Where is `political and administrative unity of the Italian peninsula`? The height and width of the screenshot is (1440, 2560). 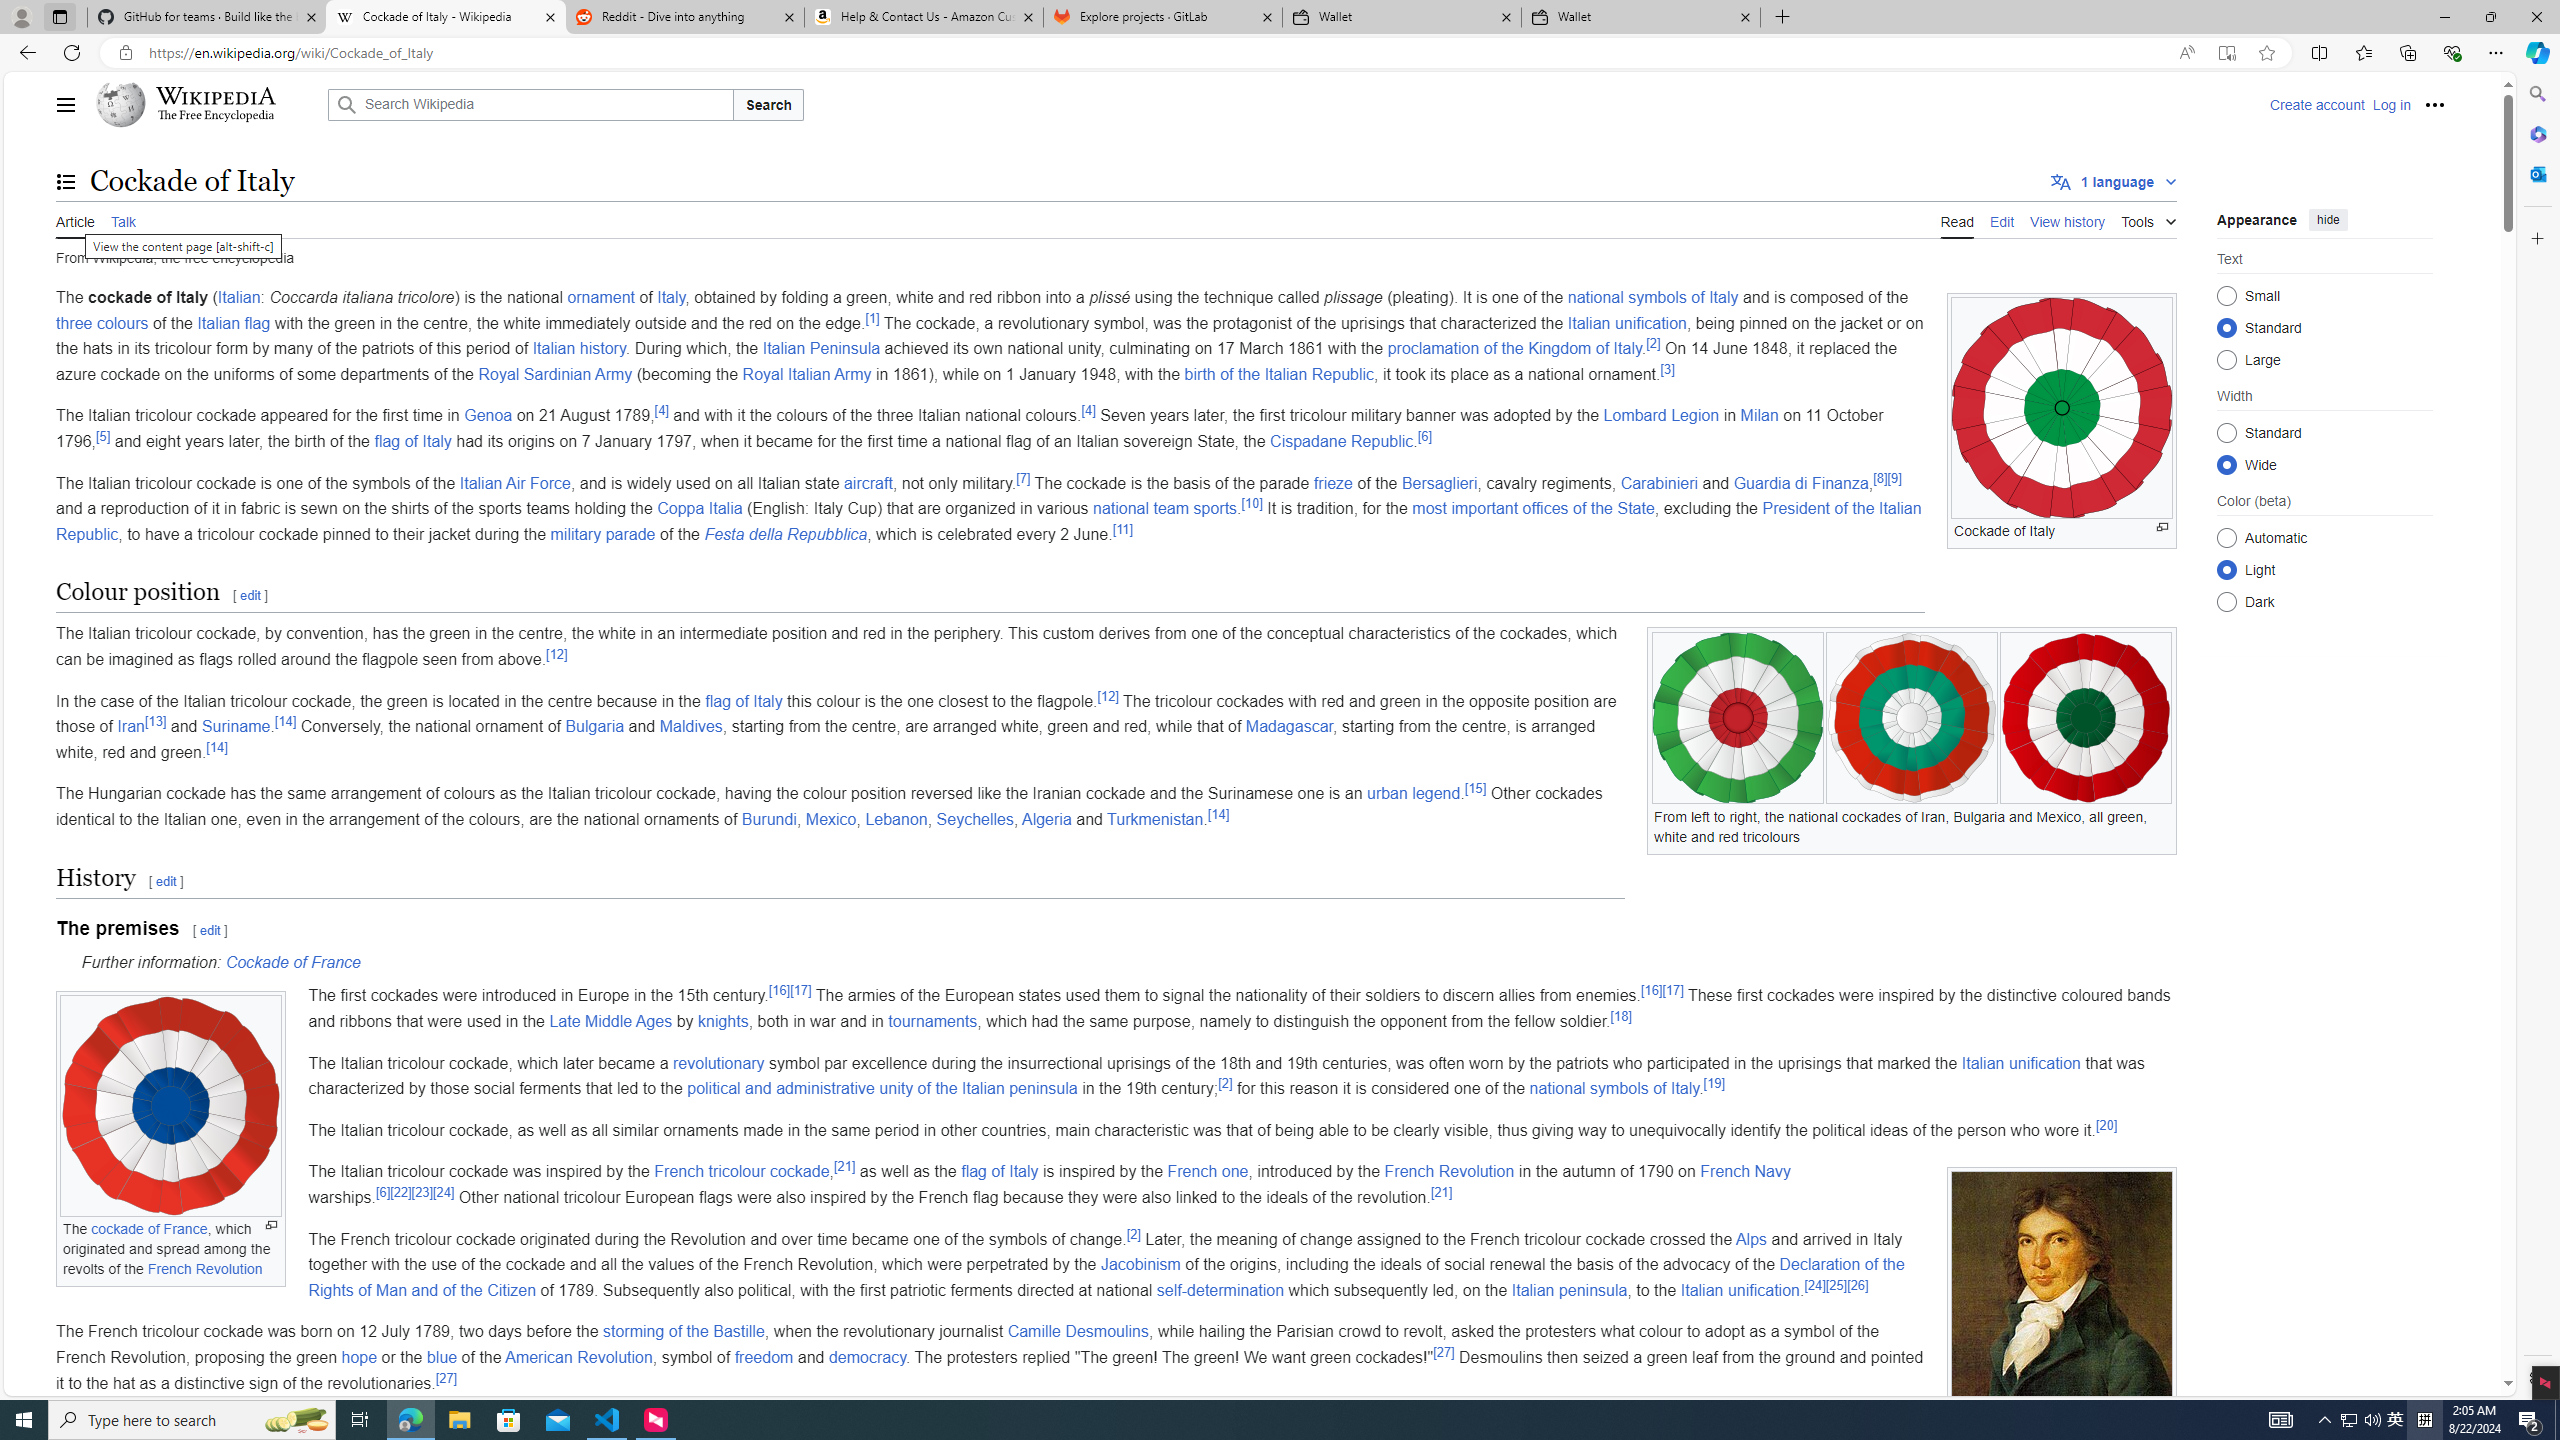
political and administrative unity of the Italian peninsula is located at coordinates (882, 1088).